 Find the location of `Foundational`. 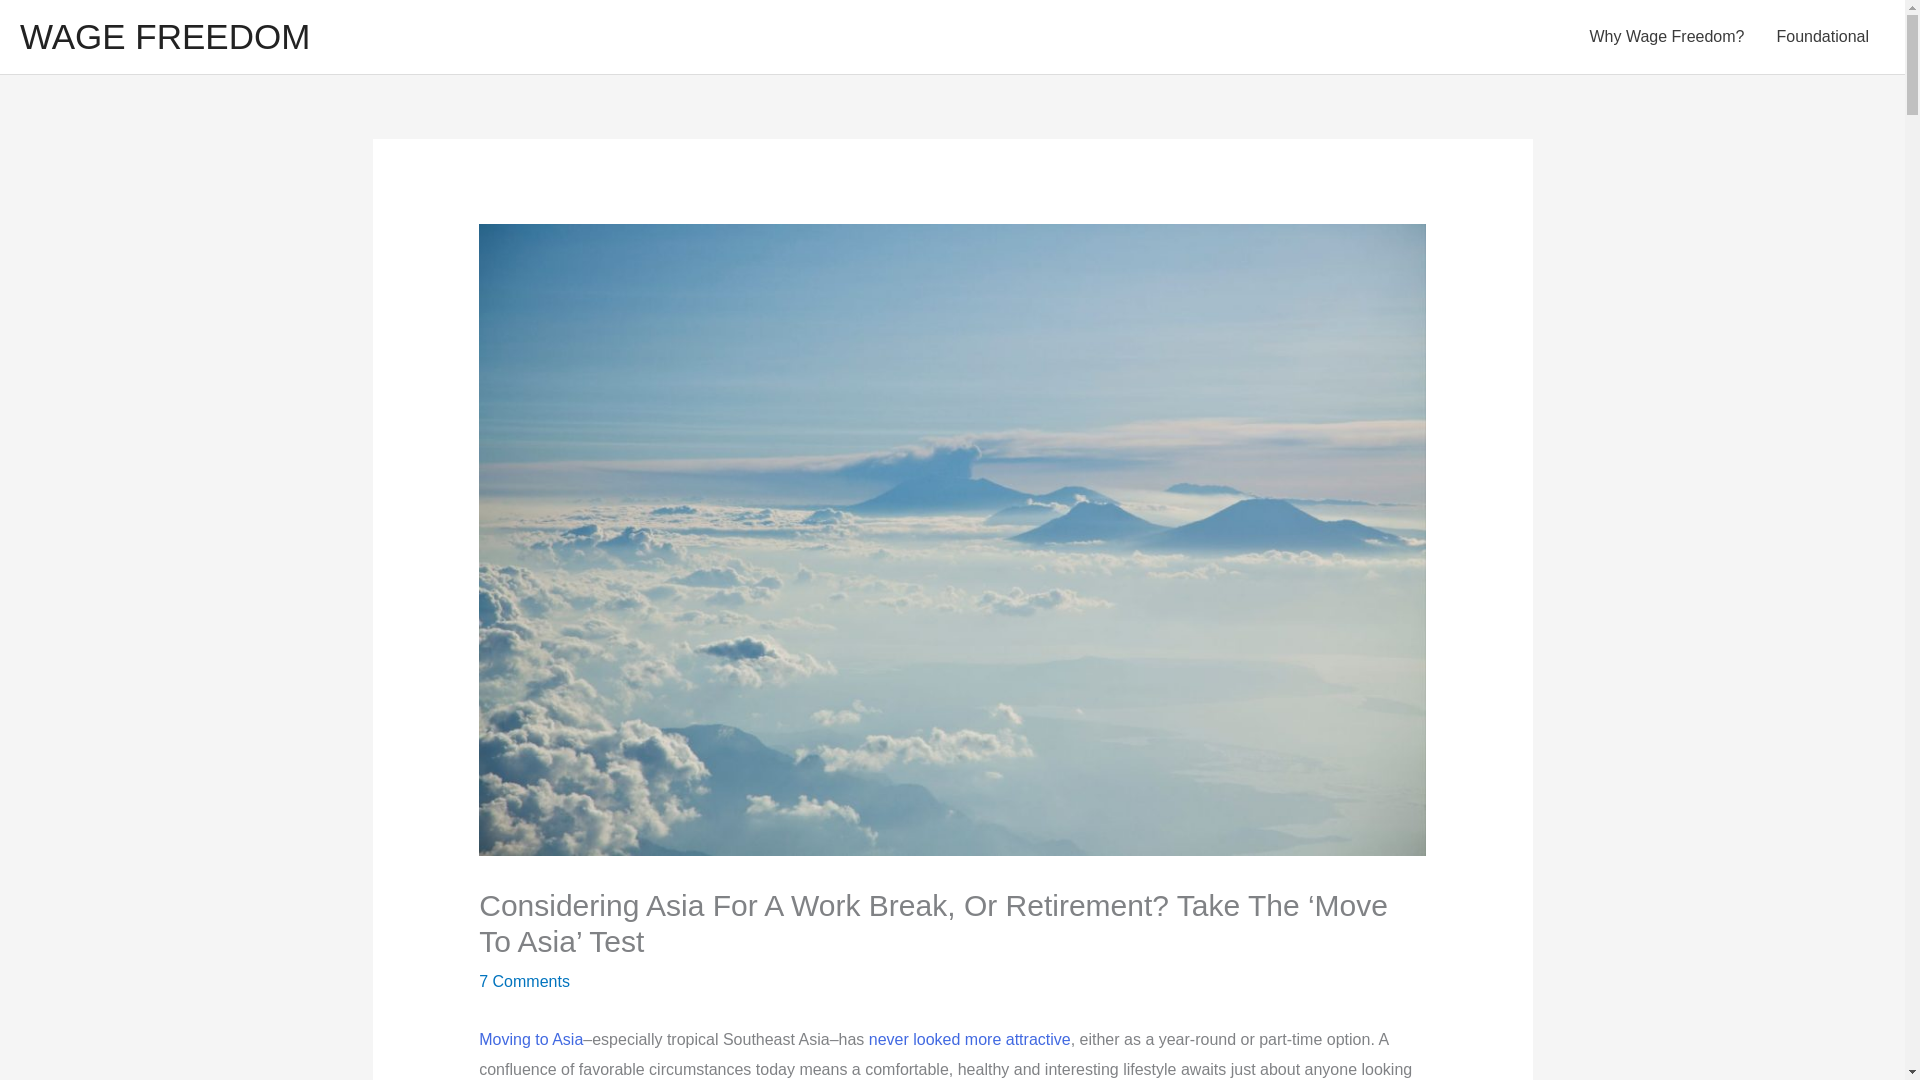

Foundational is located at coordinates (1822, 37).